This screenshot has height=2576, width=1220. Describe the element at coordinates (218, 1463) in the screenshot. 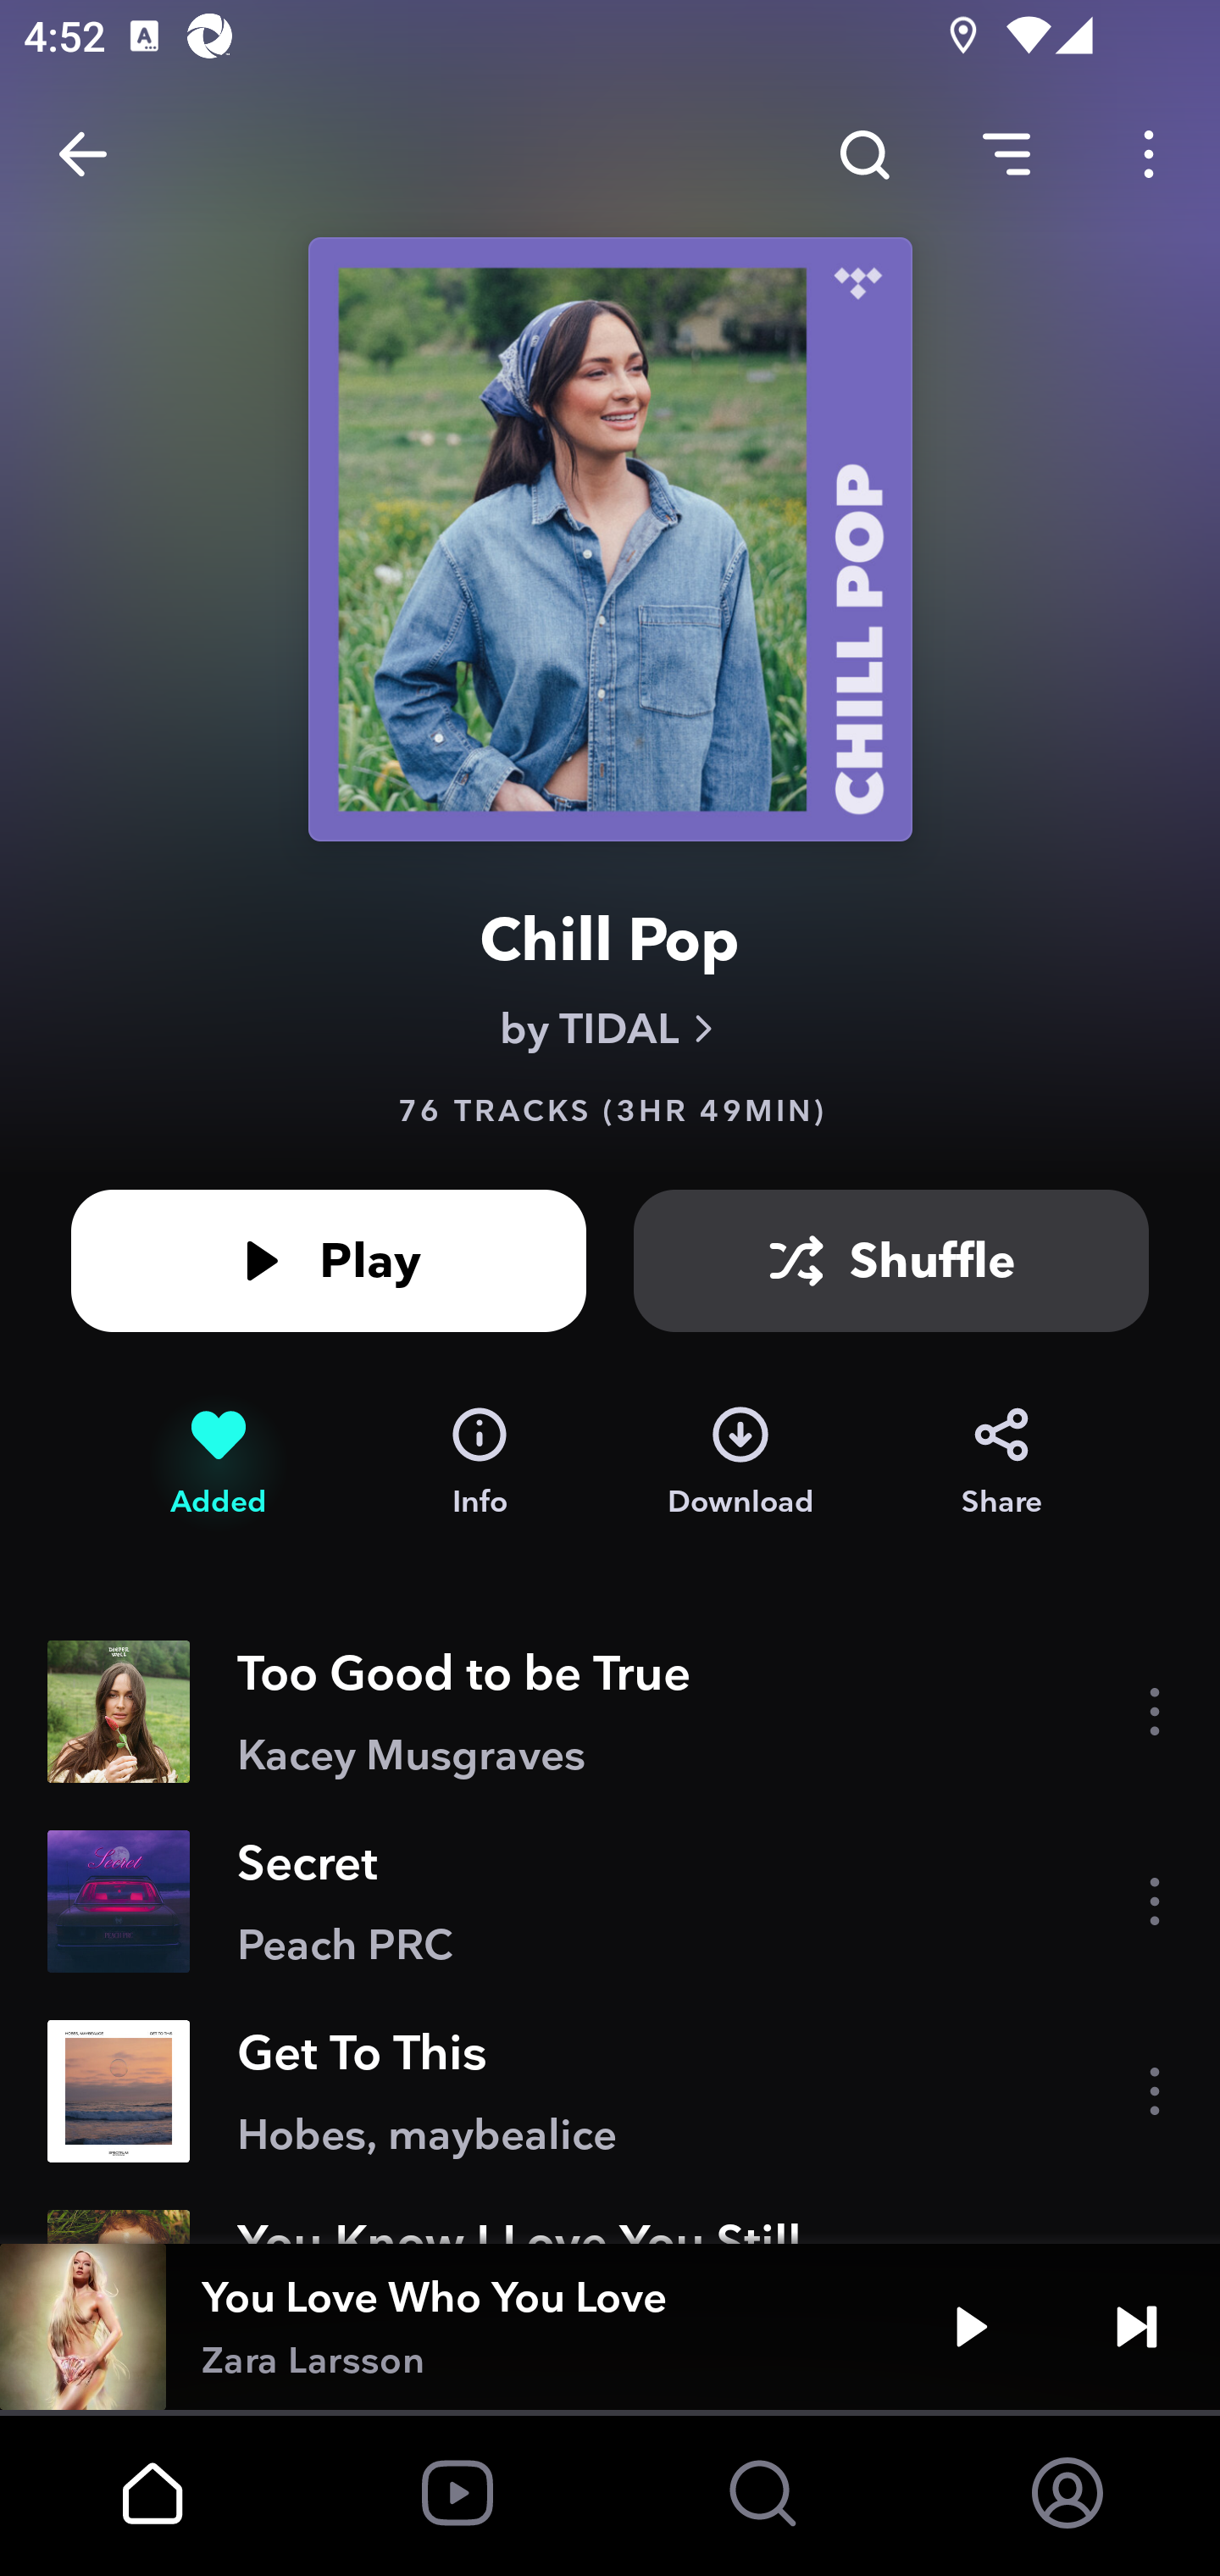

I see `Added` at that location.